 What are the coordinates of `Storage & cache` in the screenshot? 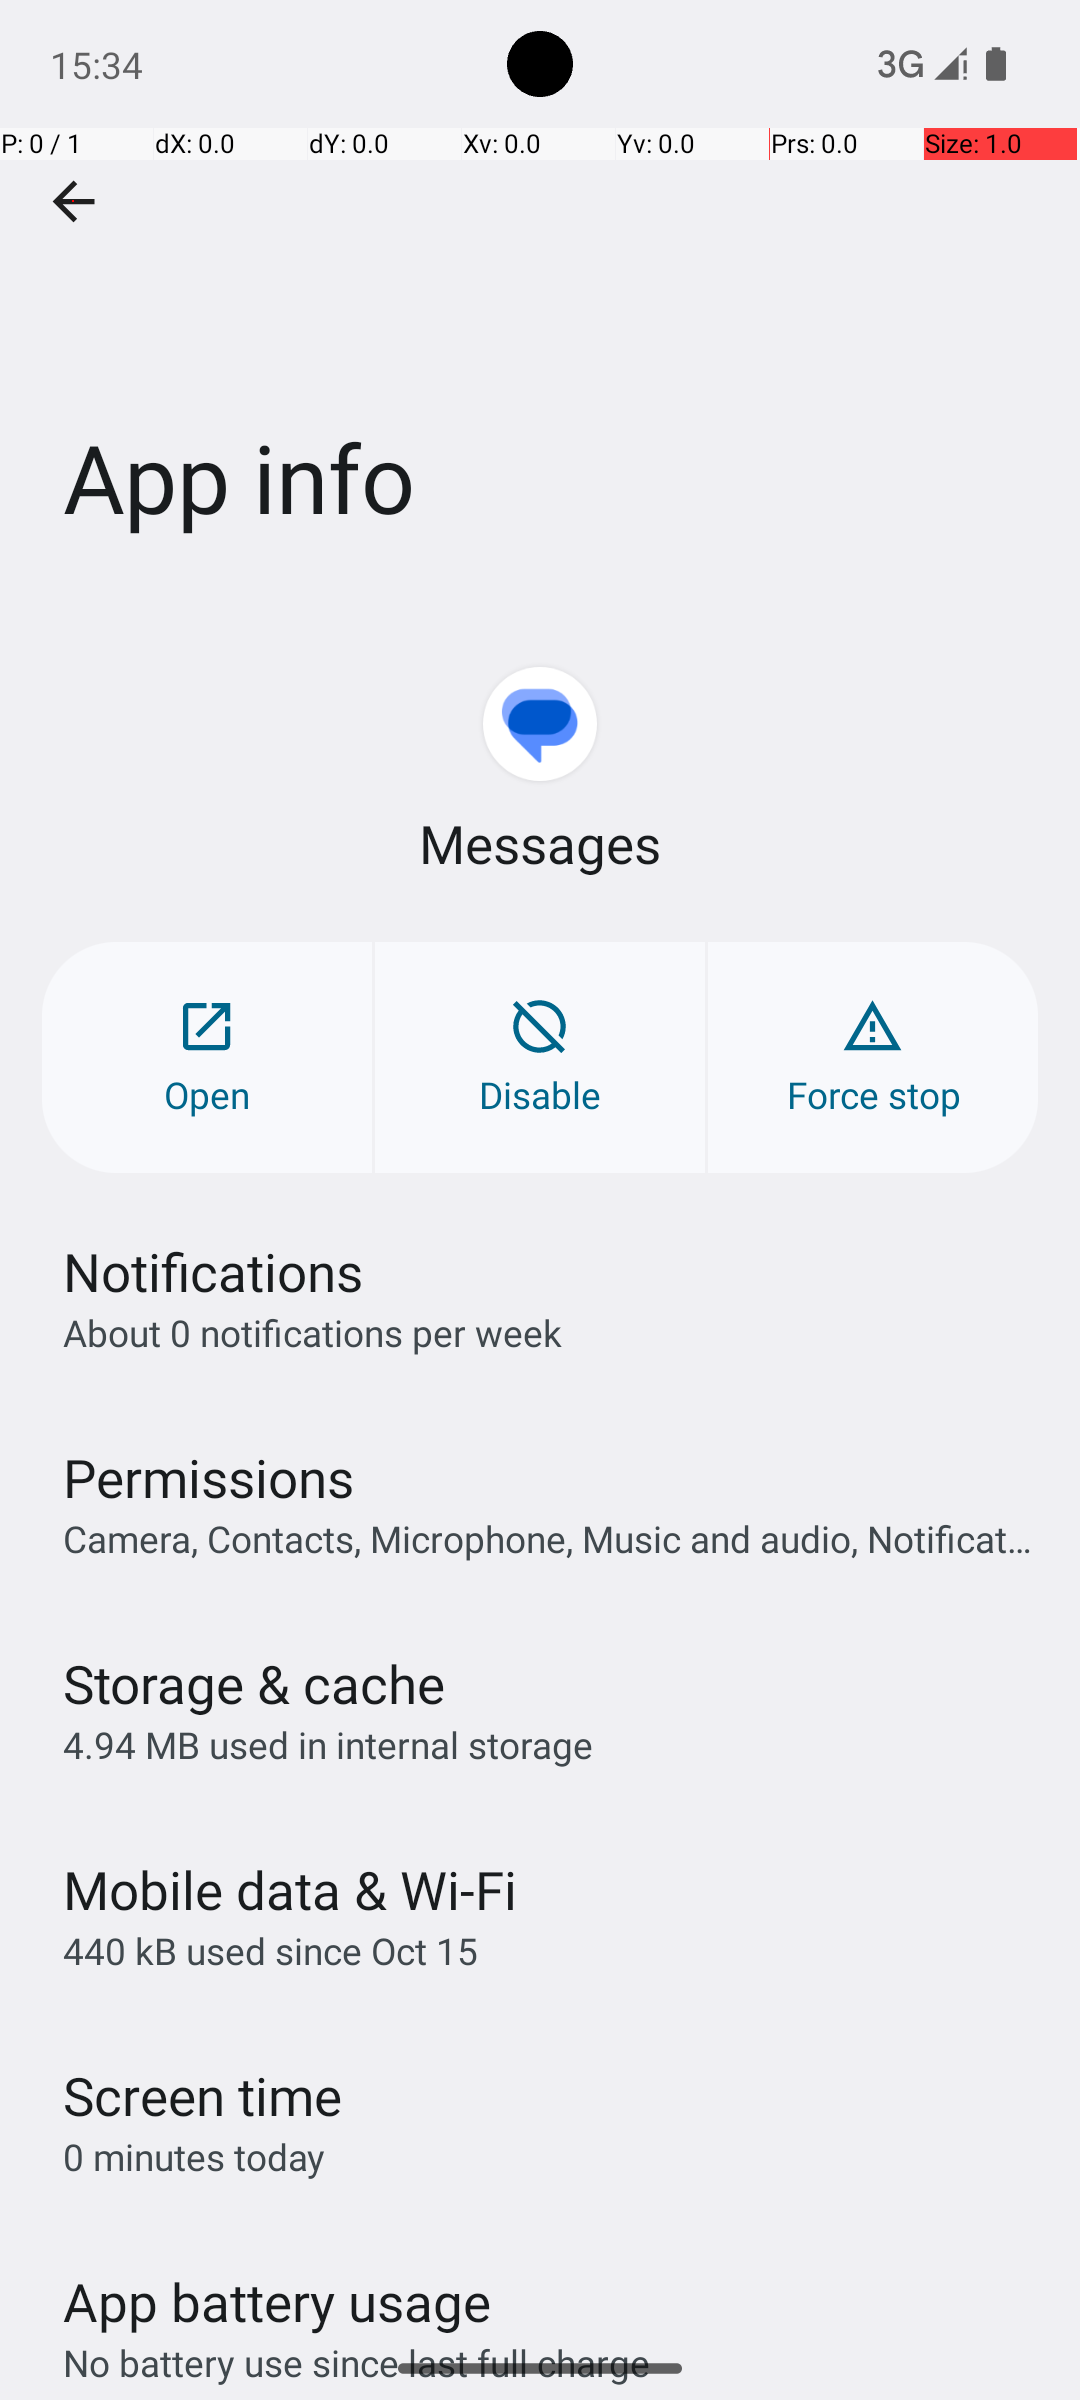 It's located at (254, 1684).